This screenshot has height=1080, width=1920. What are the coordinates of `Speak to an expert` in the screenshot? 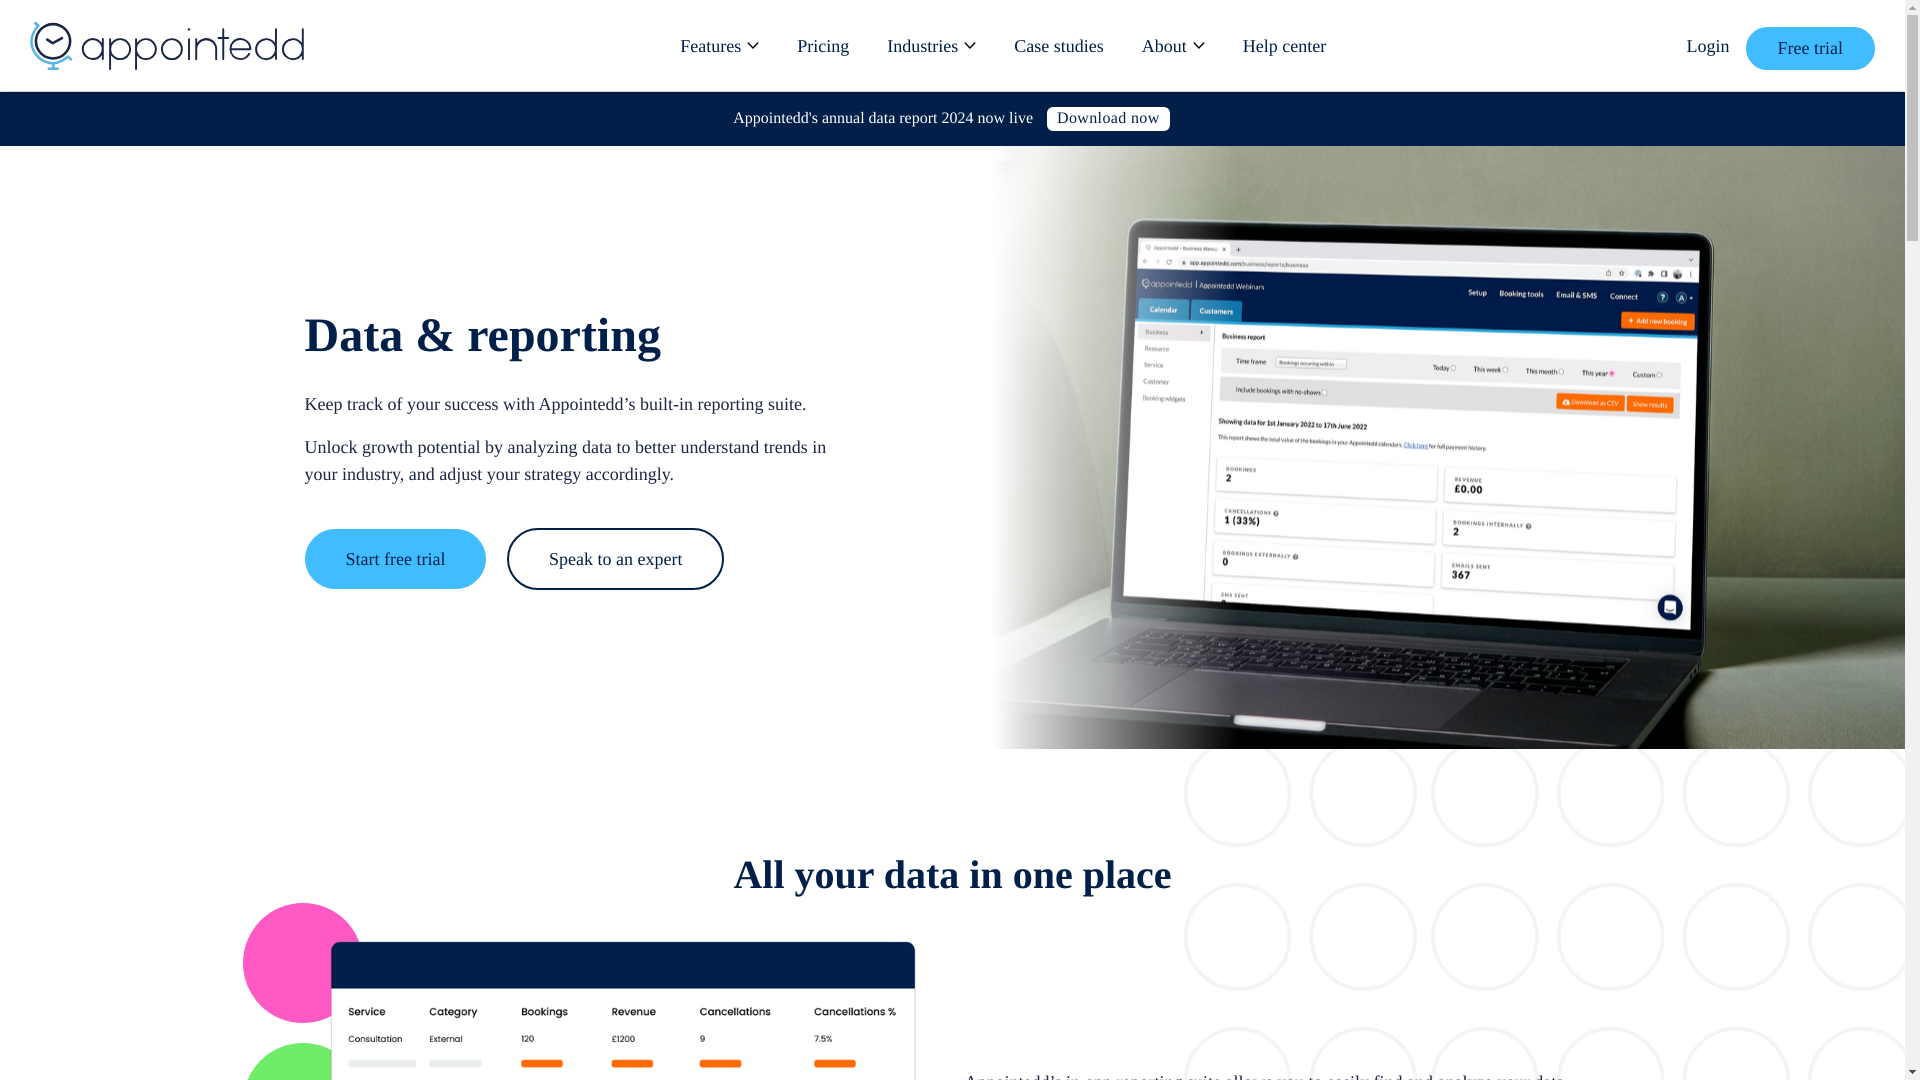 It's located at (614, 558).